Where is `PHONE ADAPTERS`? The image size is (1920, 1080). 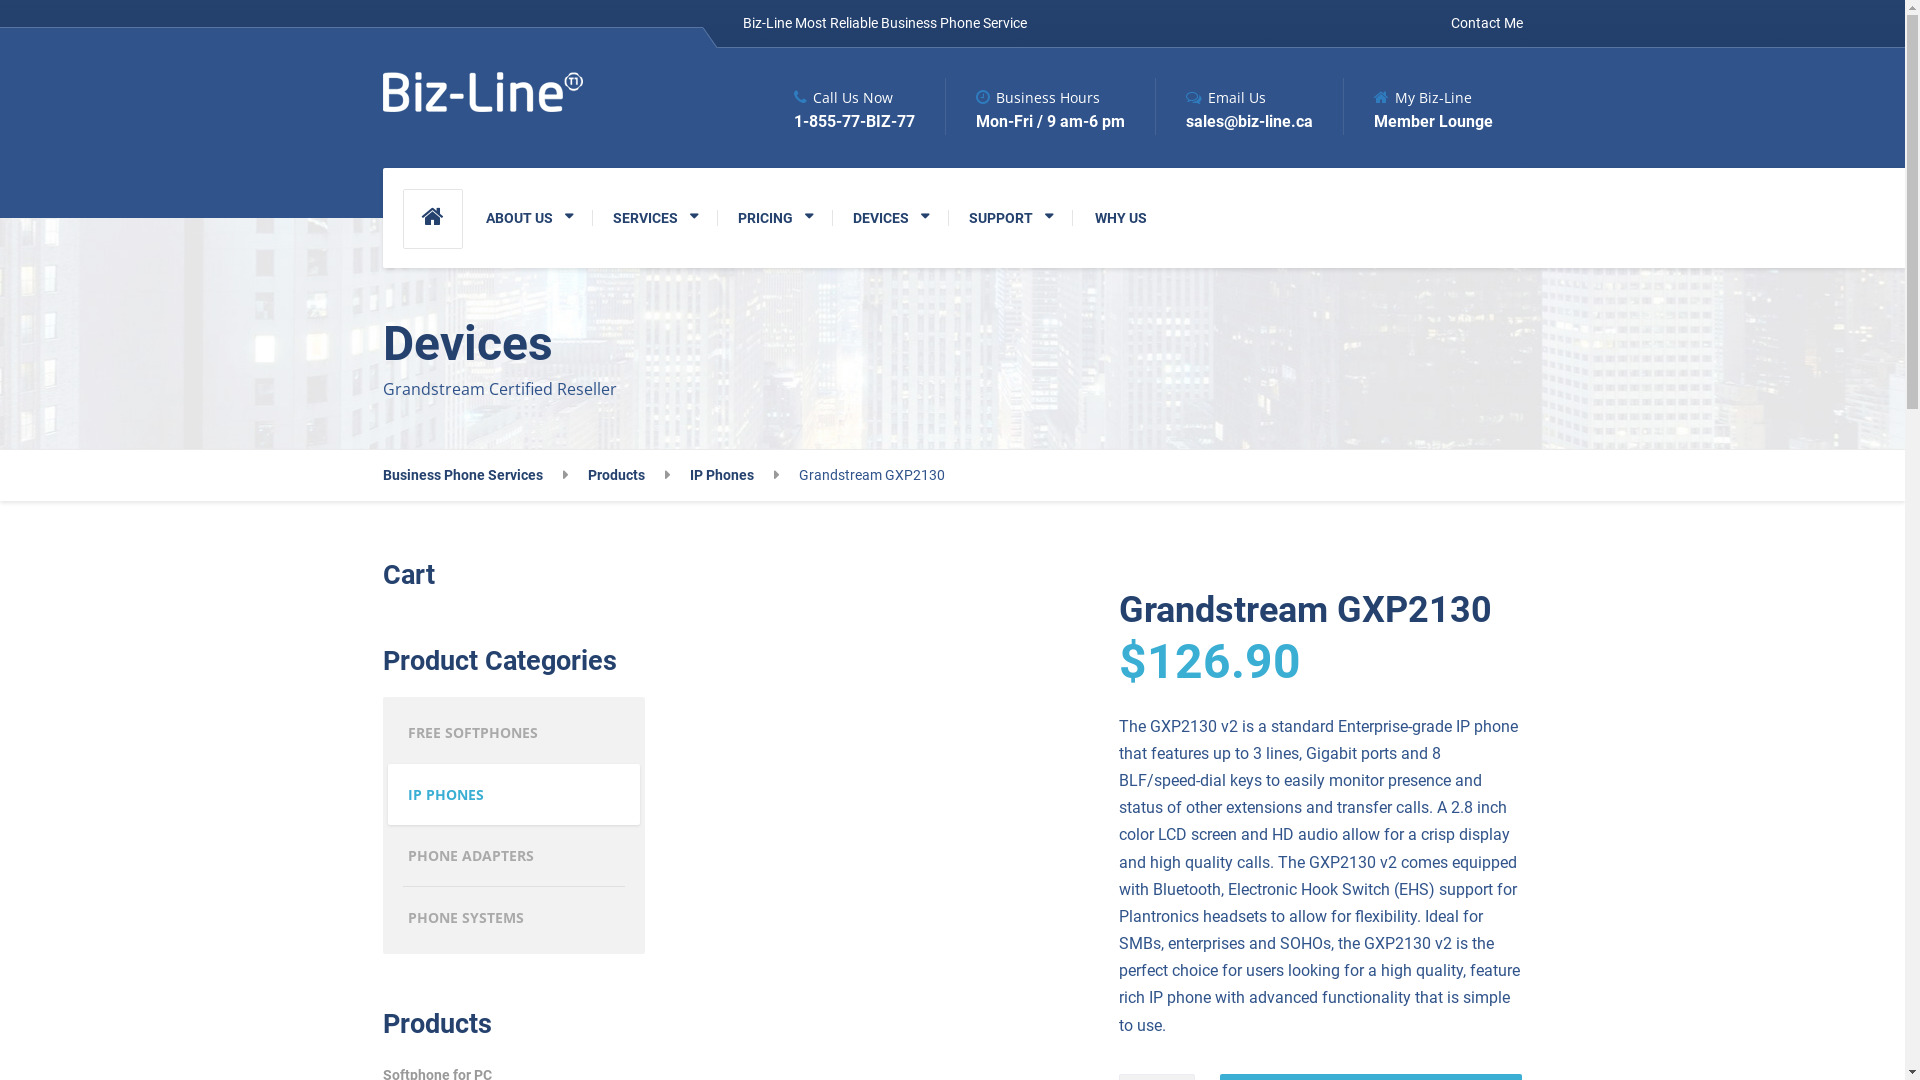 PHONE ADAPTERS is located at coordinates (514, 856).